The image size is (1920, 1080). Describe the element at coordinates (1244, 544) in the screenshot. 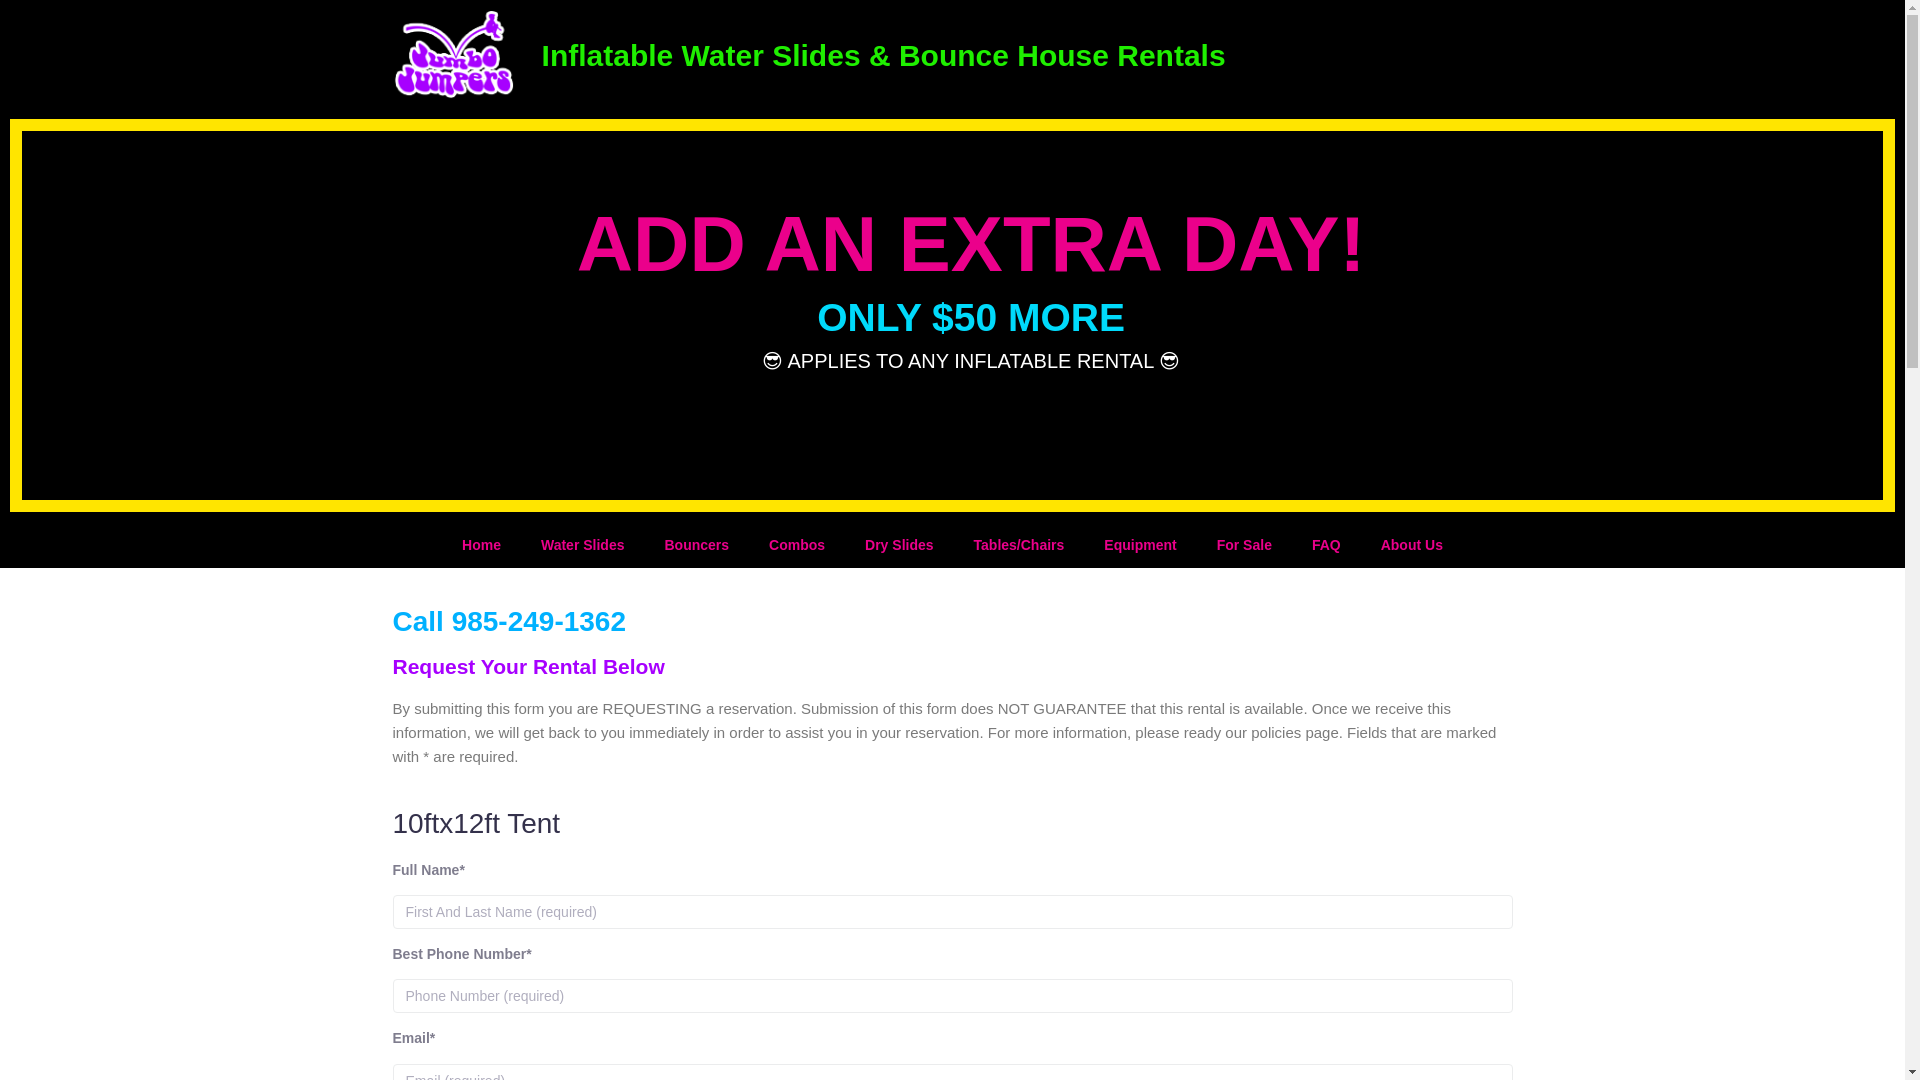

I see `For Sale` at that location.